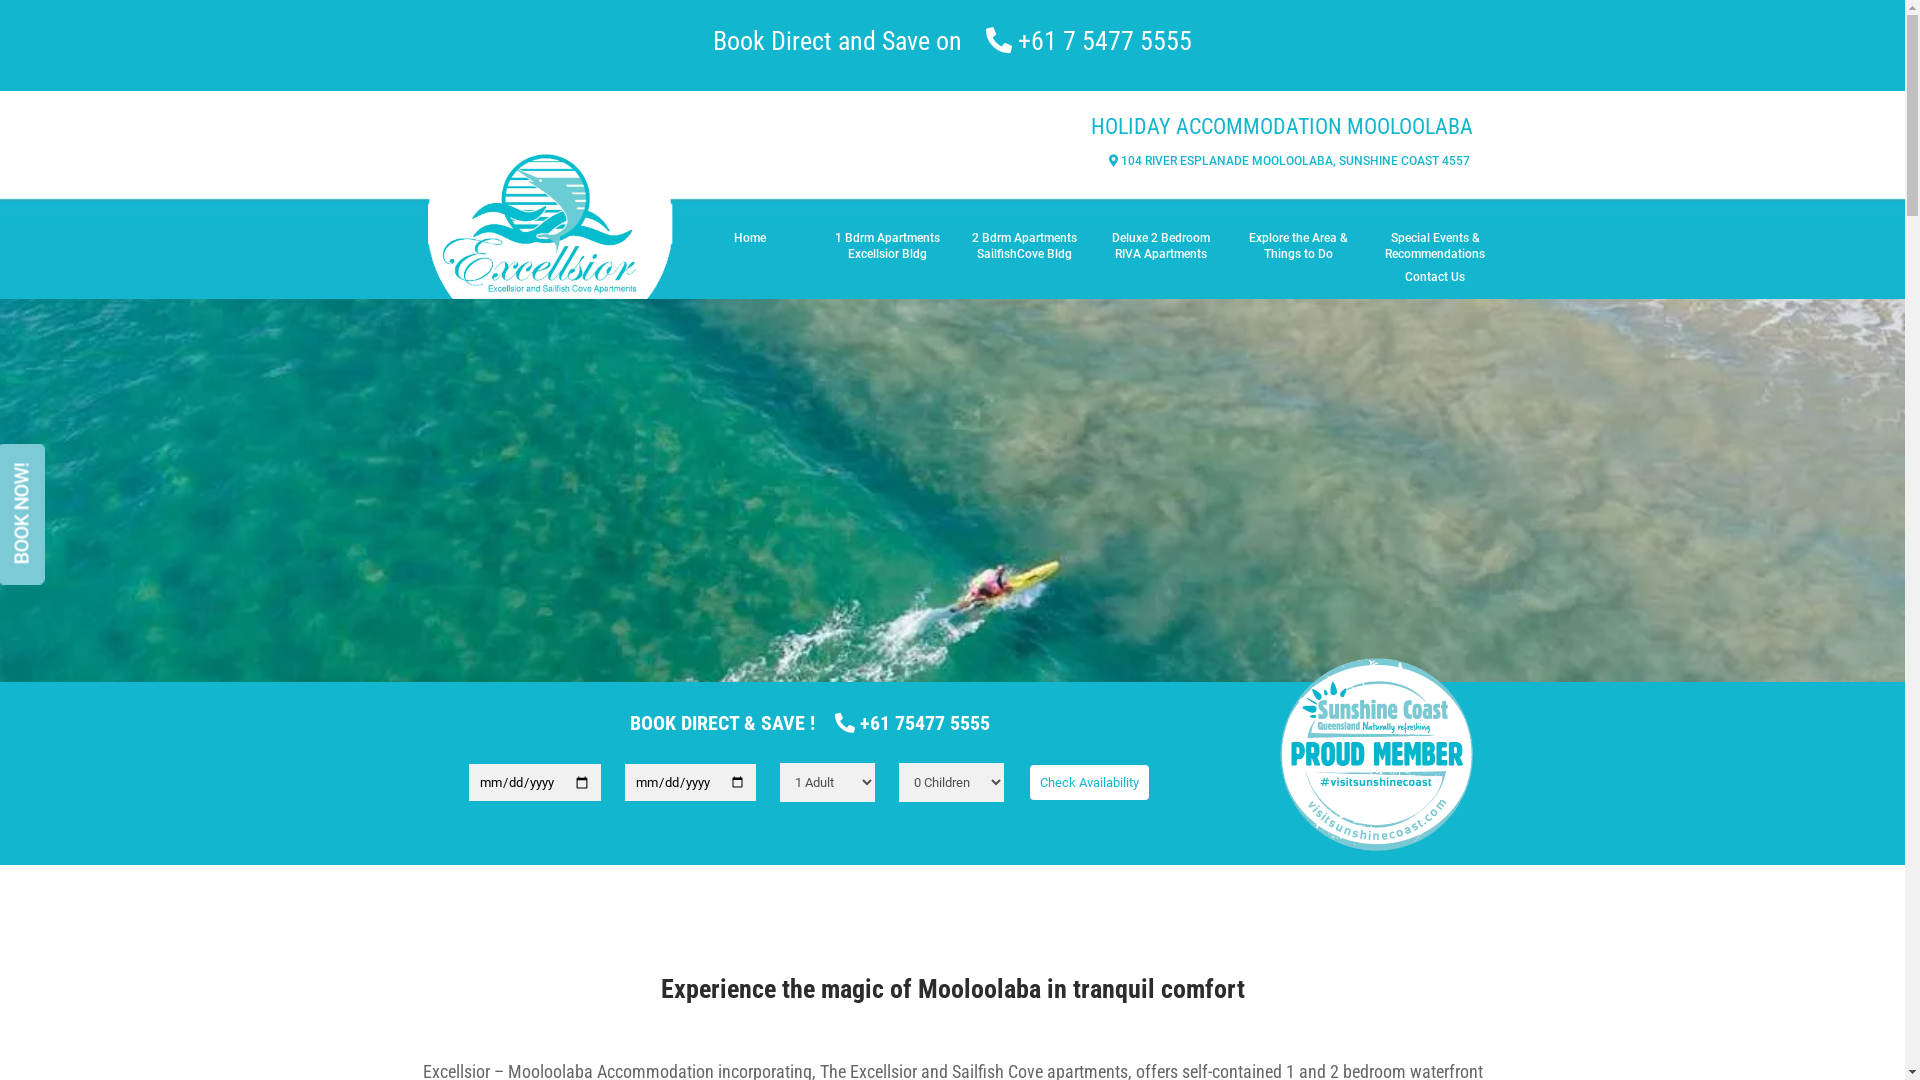  What do you see at coordinates (1380, 756) in the screenshot?
I see `SSC` at bounding box center [1380, 756].